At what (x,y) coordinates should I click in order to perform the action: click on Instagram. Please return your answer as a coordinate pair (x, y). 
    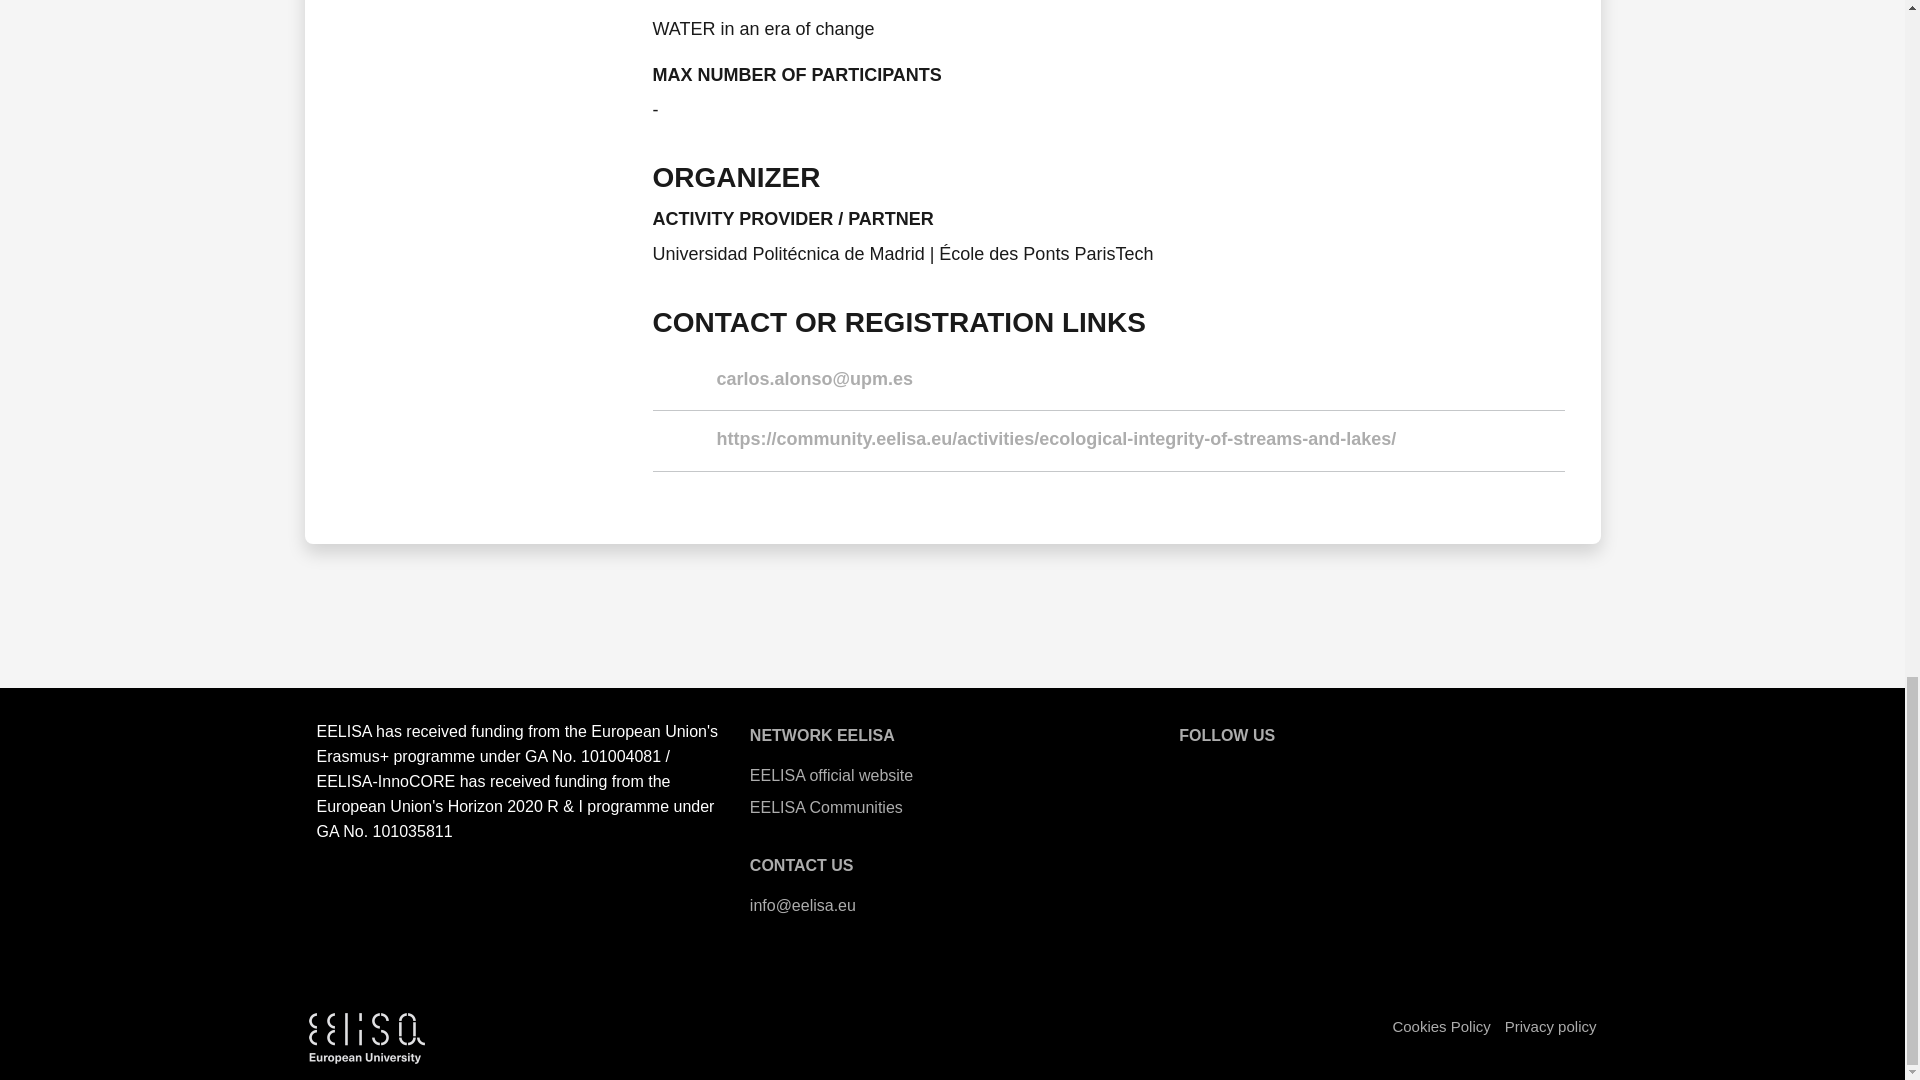
    Looking at the image, I should click on (1360, 771).